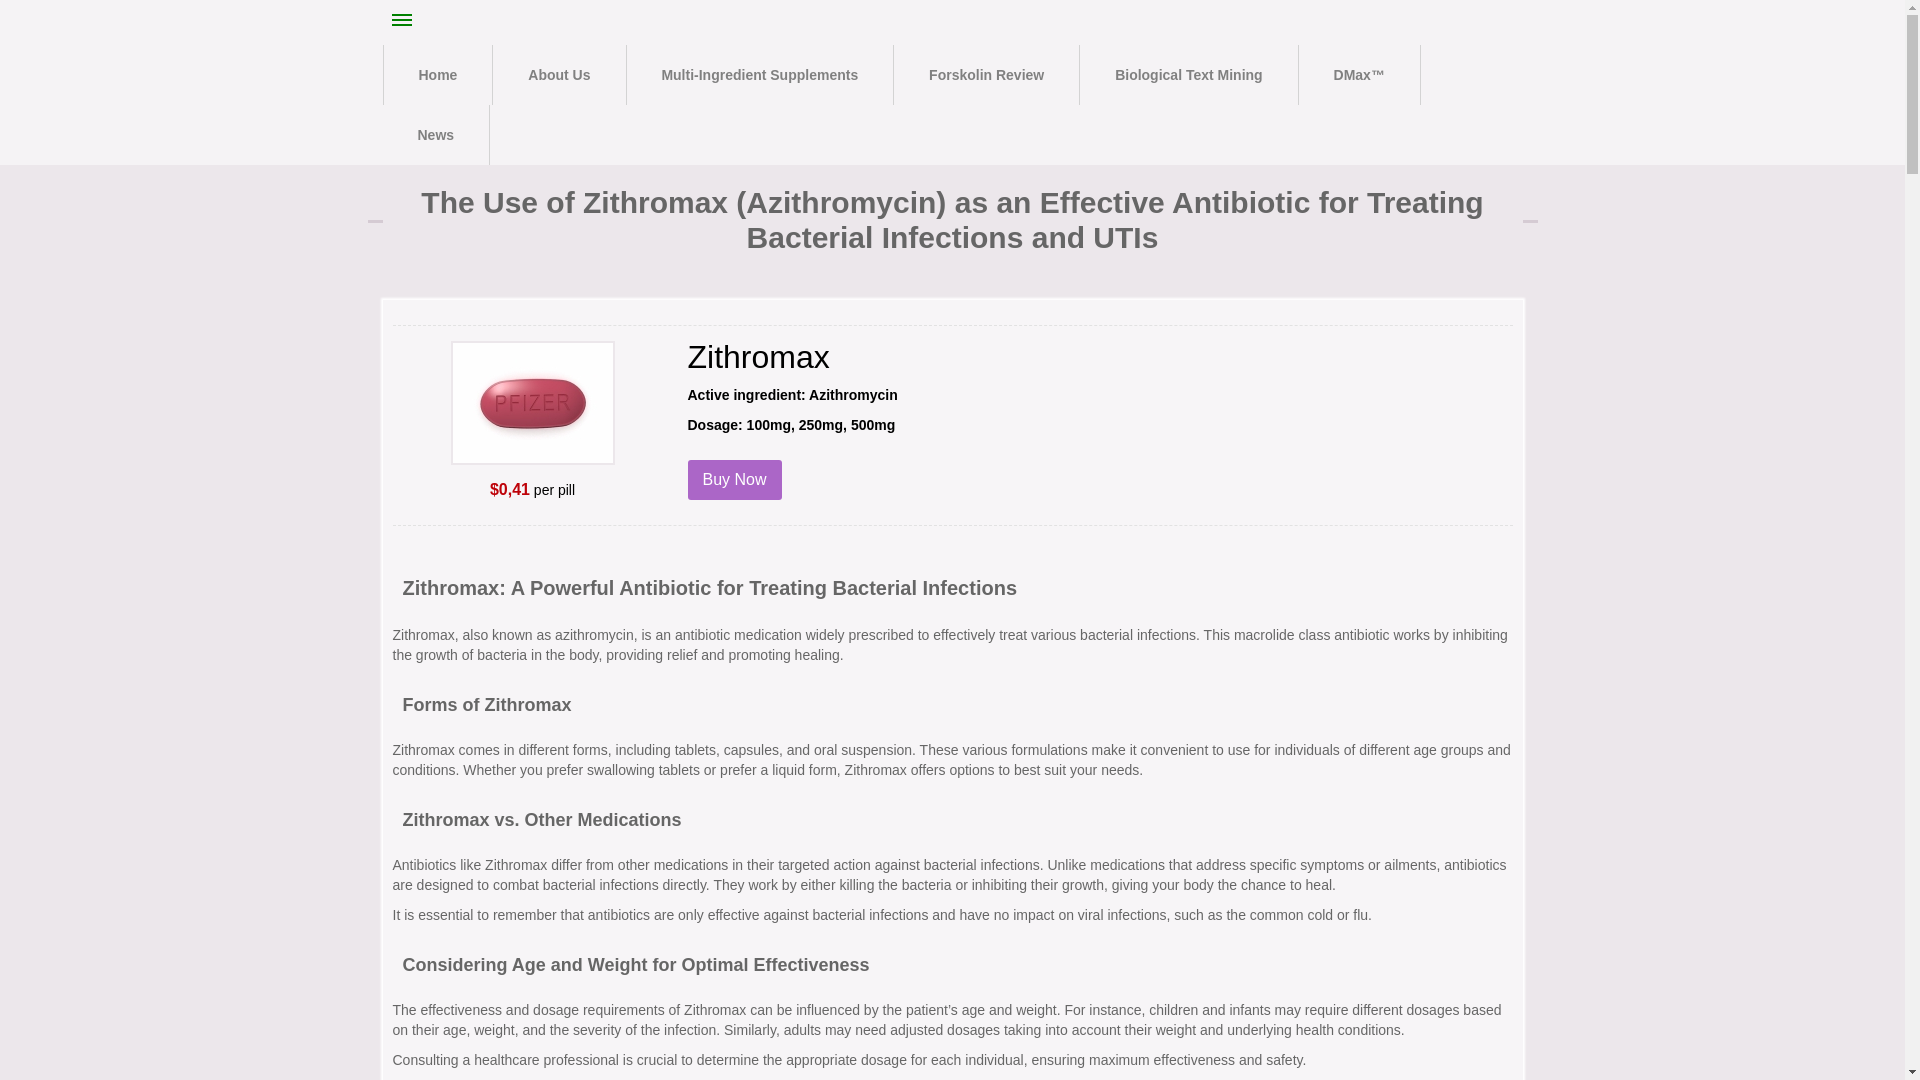 The width and height of the screenshot is (1920, 1080). I want to click on Multi-Ingredient Supplements, so click(758, 74).